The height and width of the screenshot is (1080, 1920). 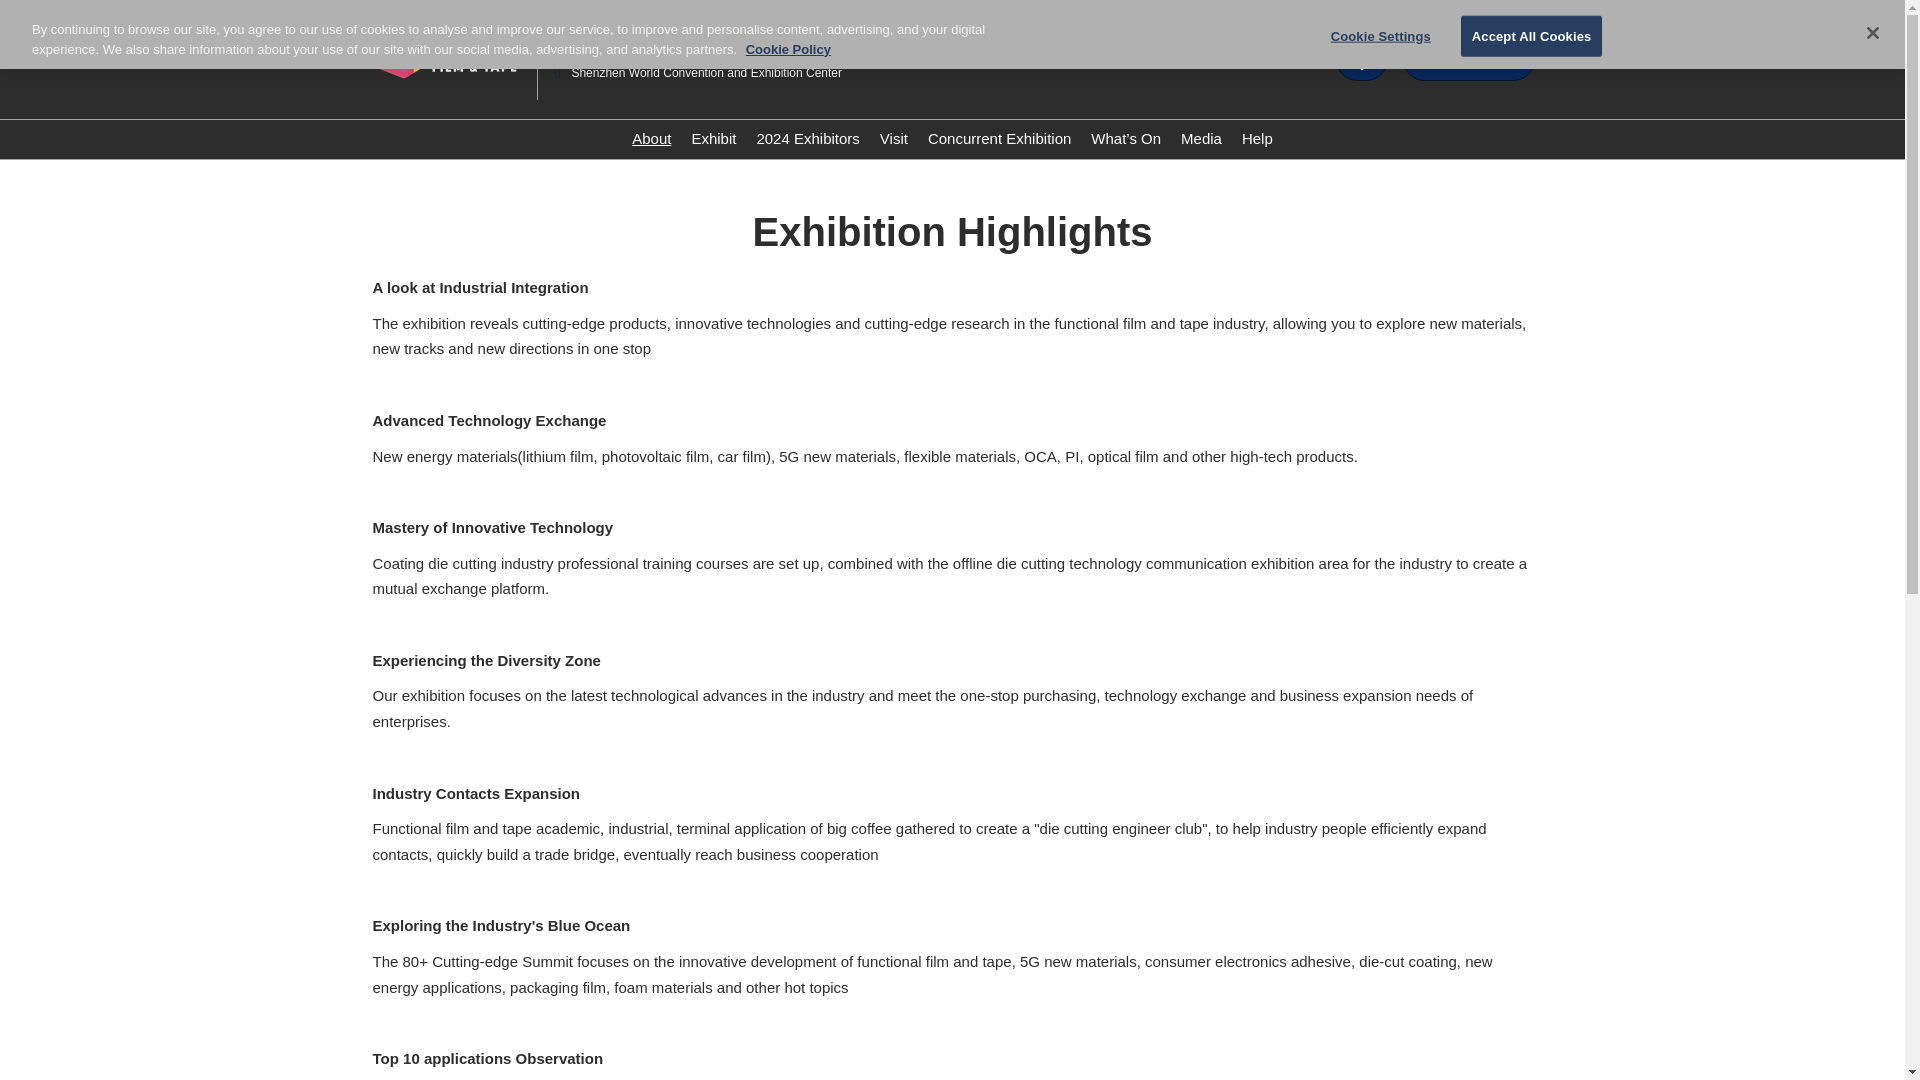 I want to click on 2024 Exhibitors, so click(x=807, y=138).